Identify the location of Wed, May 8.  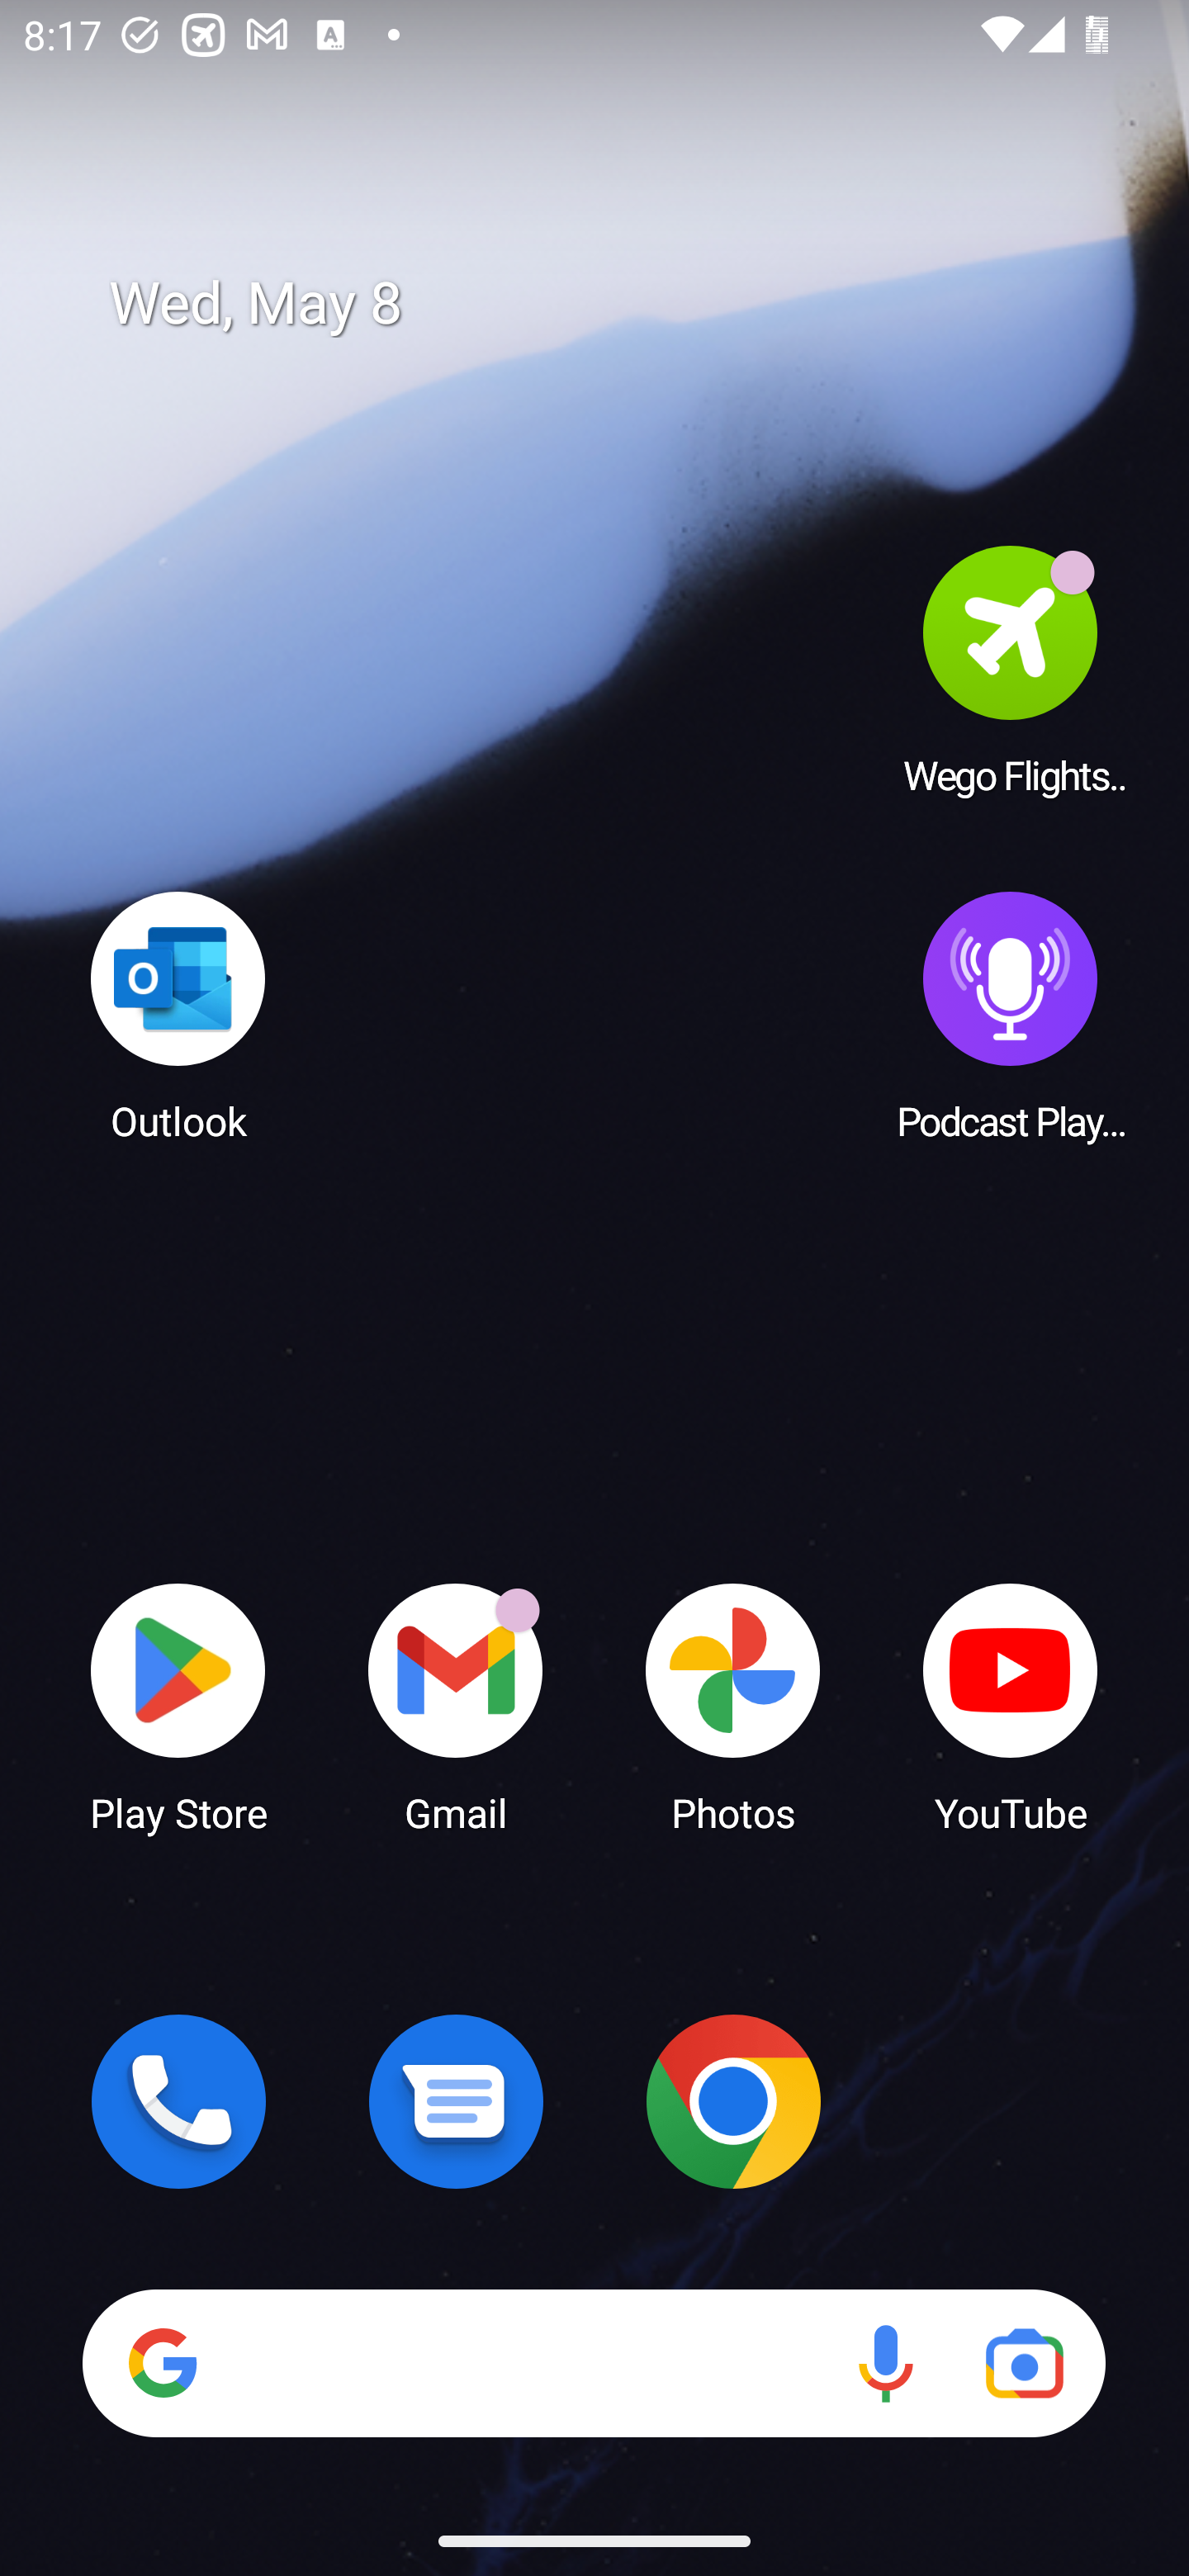
(618, 304).